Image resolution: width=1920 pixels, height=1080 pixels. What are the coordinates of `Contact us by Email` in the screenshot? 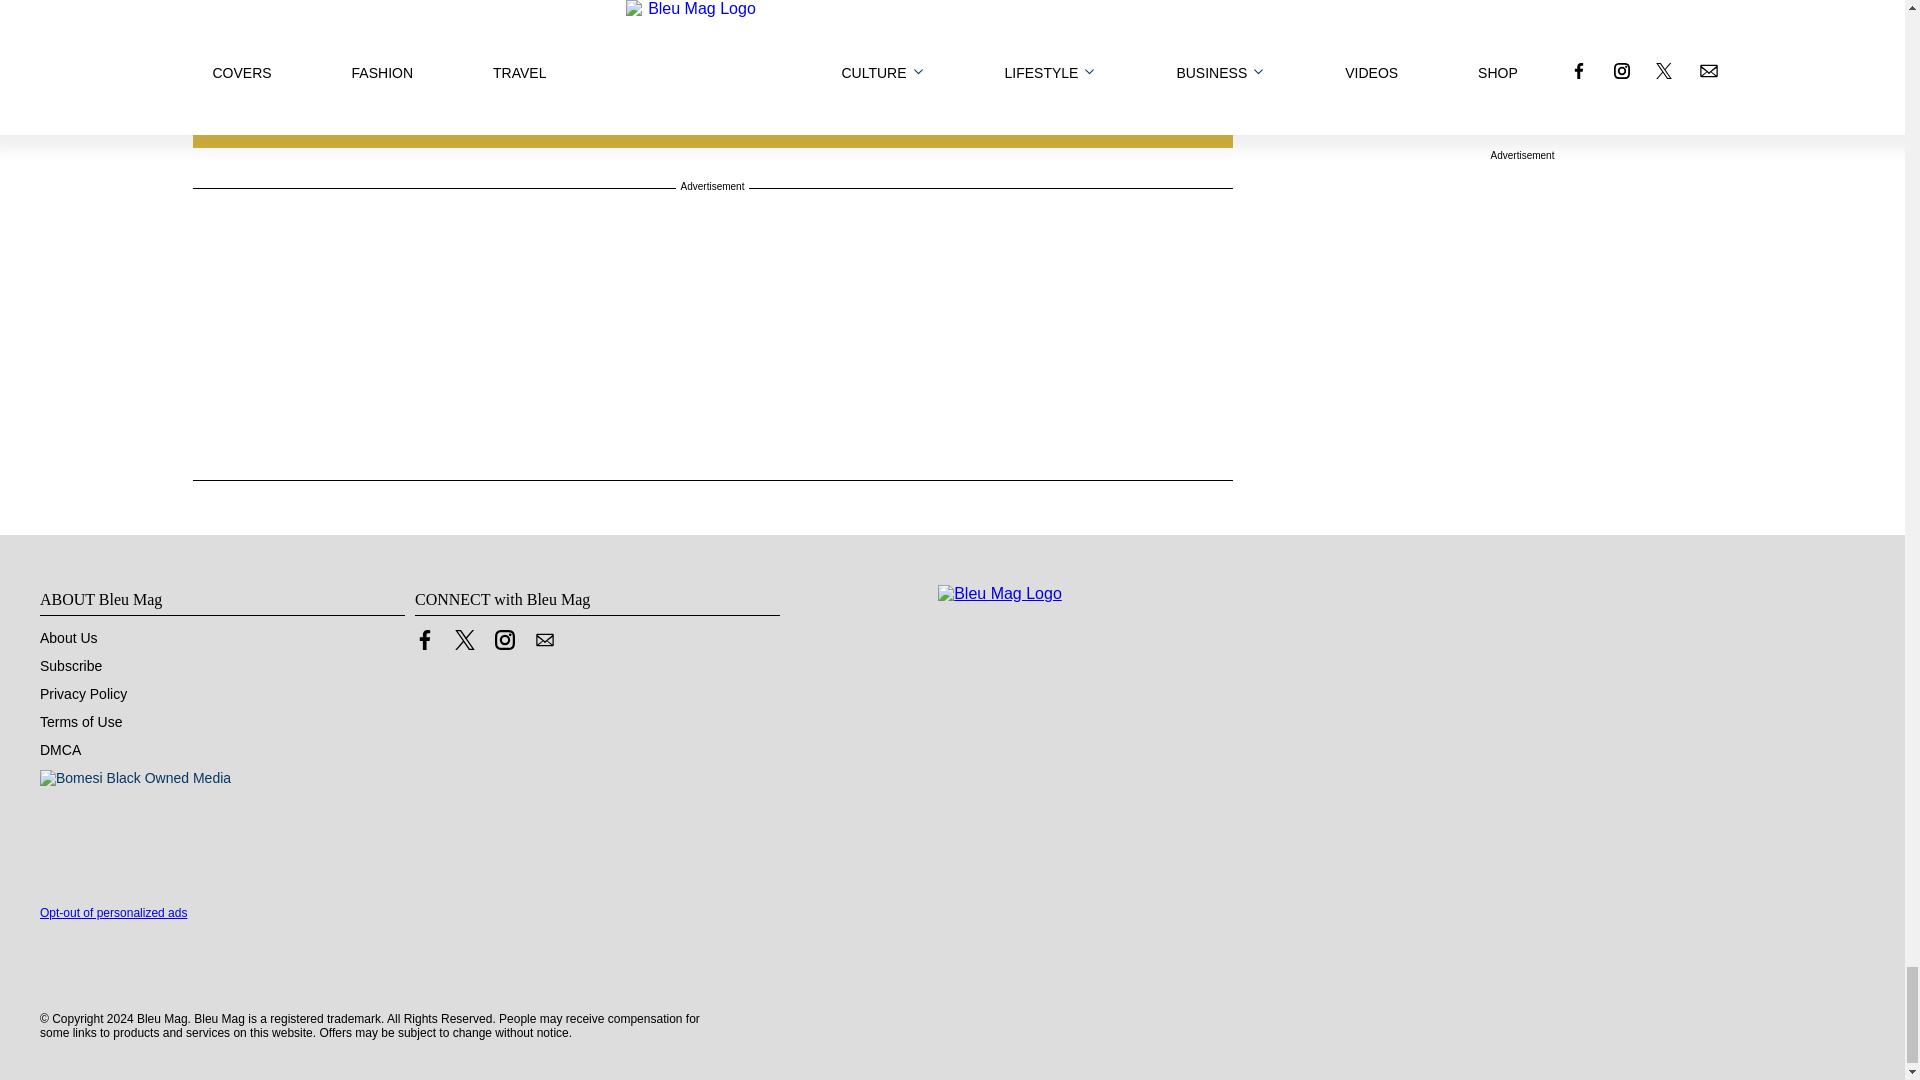 It's located at (544, 640).